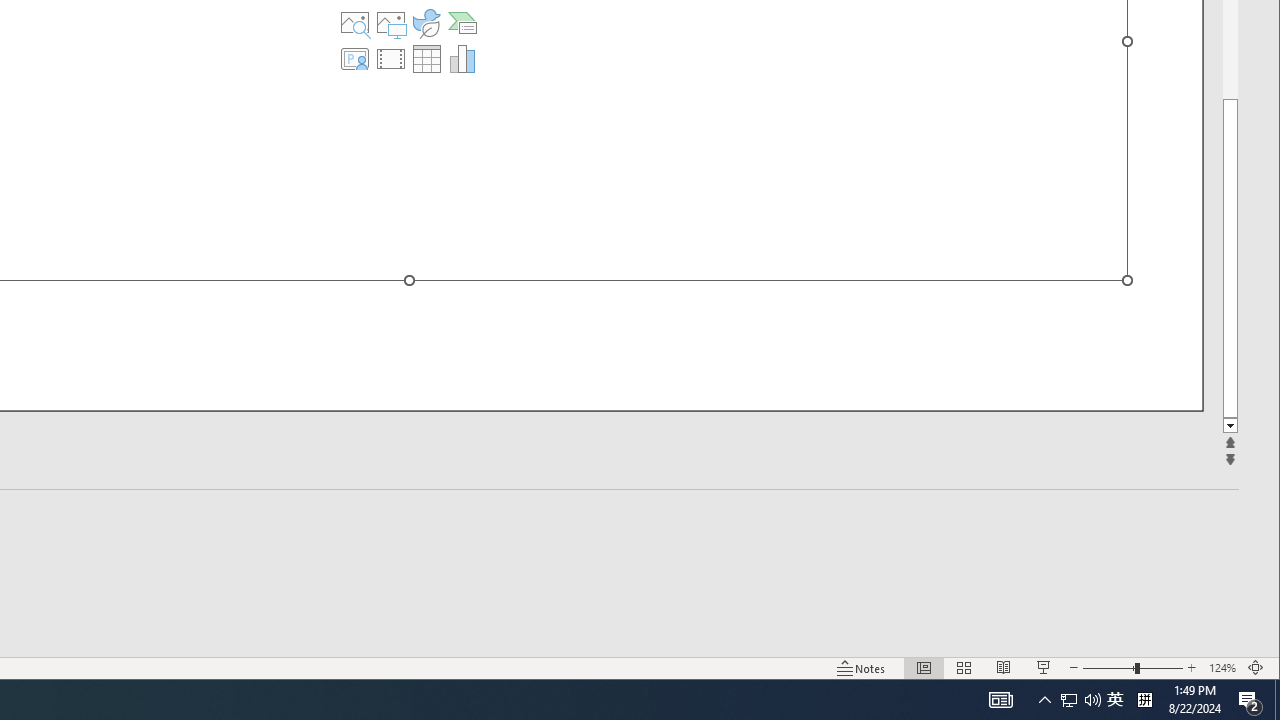 The height and width of the screenshot is (720, 1280). I want to click on Line down, so click(1230, 426).